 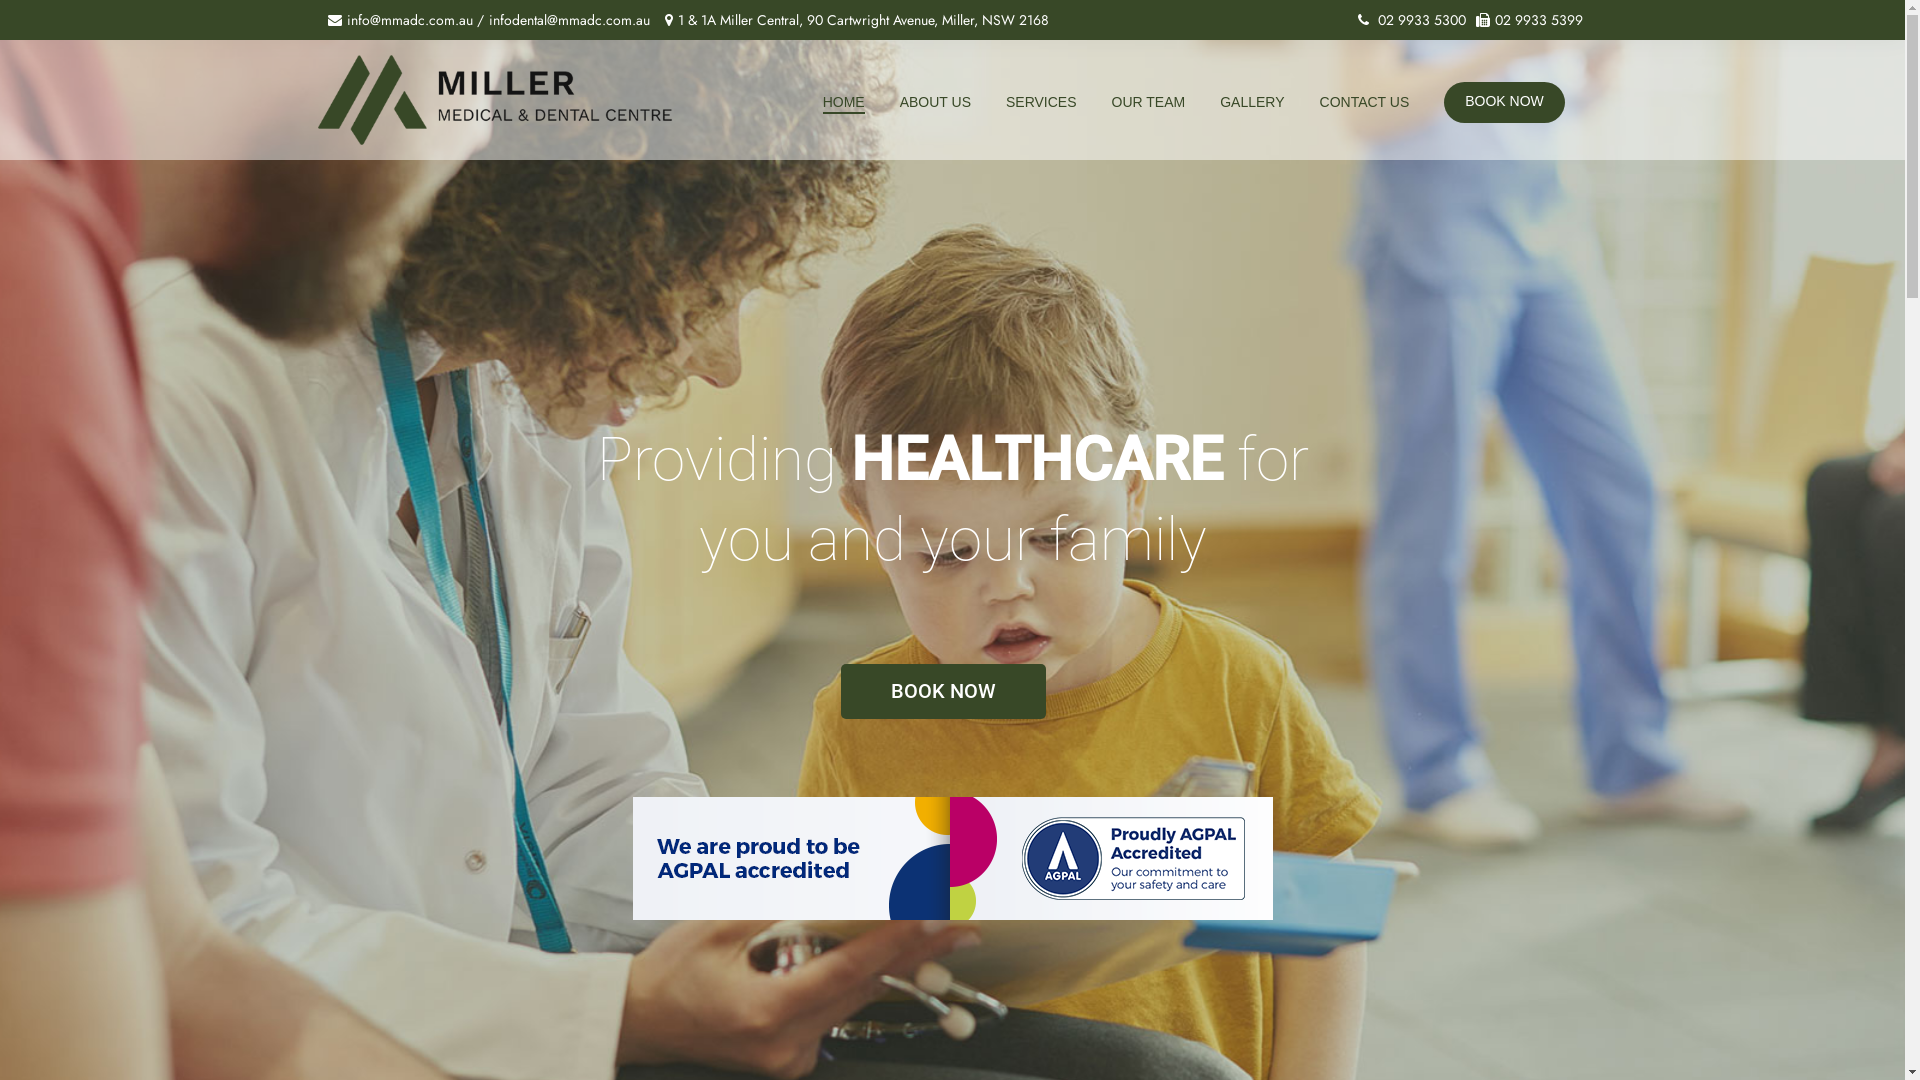 I want to click on OUR TEAM, so click(x=1149, y=102).